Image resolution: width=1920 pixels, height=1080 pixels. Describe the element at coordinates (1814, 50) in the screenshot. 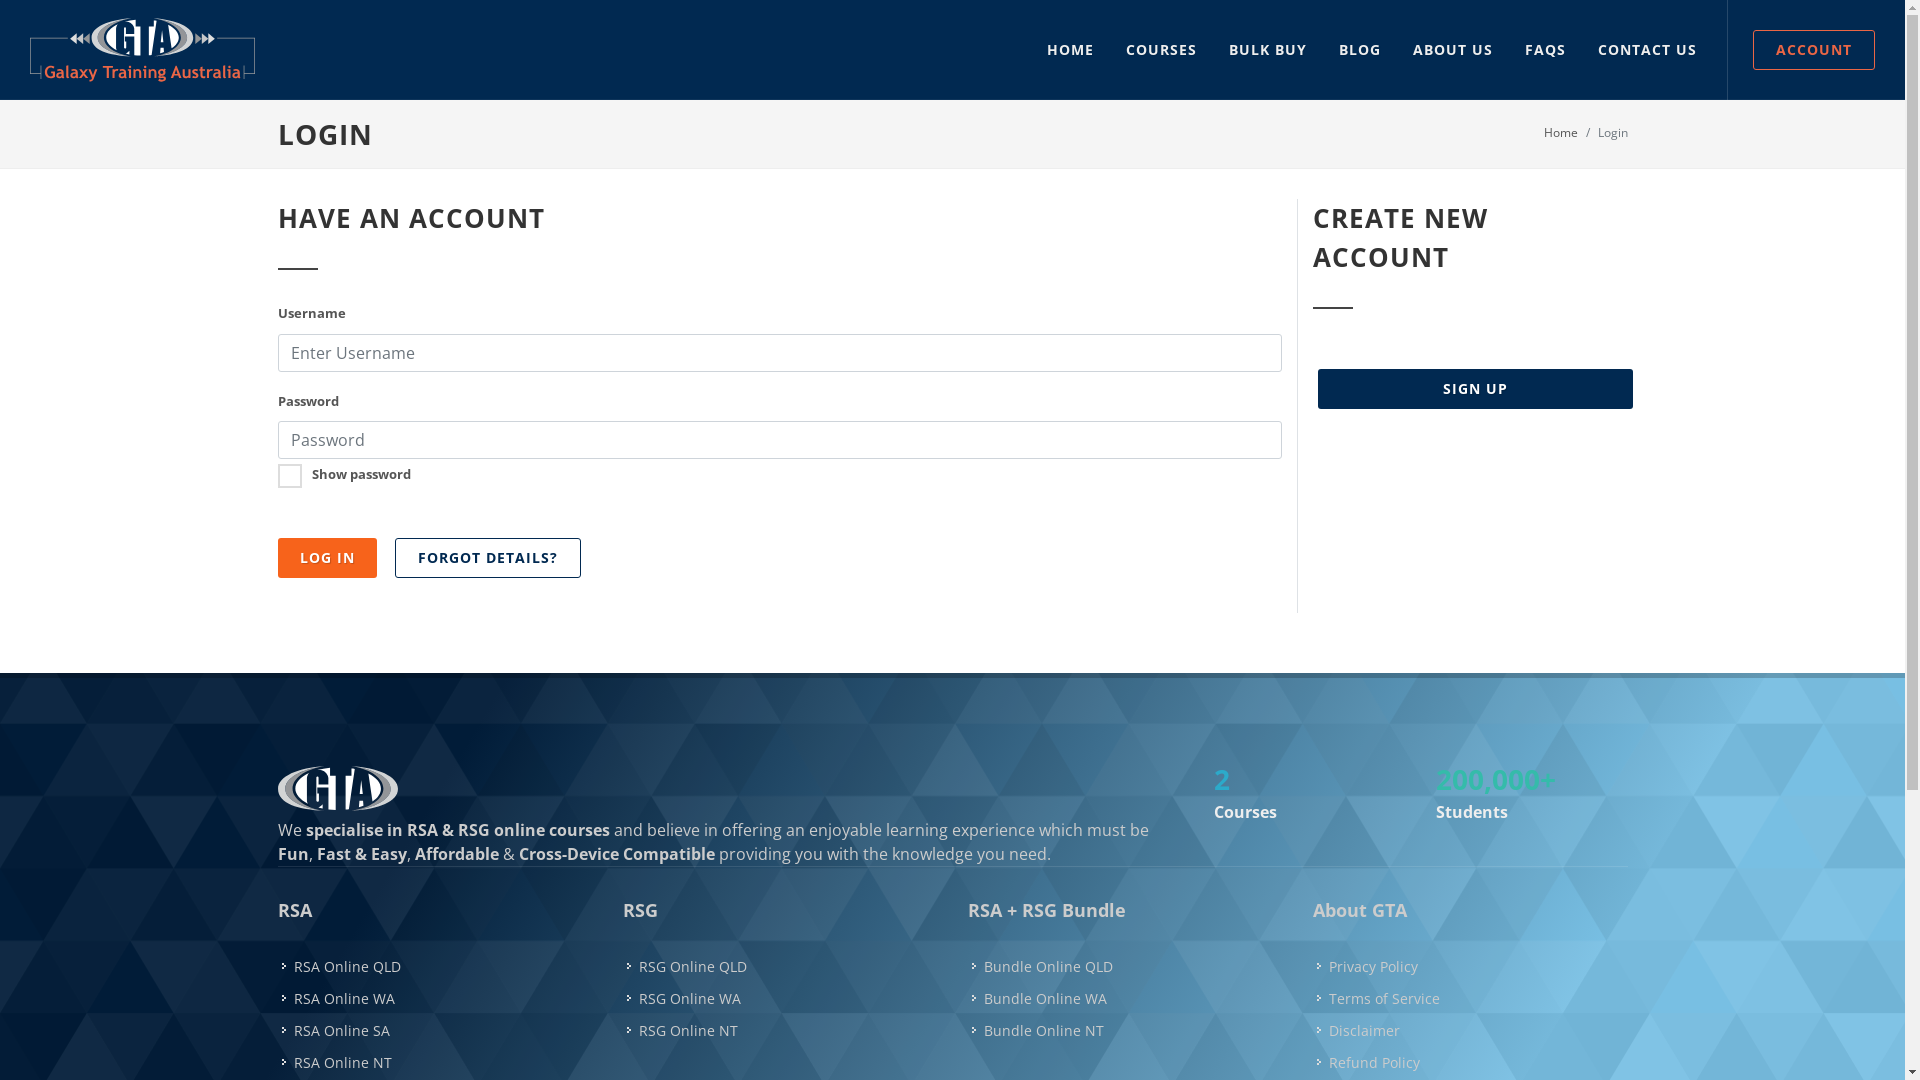

I see `ACCOUNT` at that location.